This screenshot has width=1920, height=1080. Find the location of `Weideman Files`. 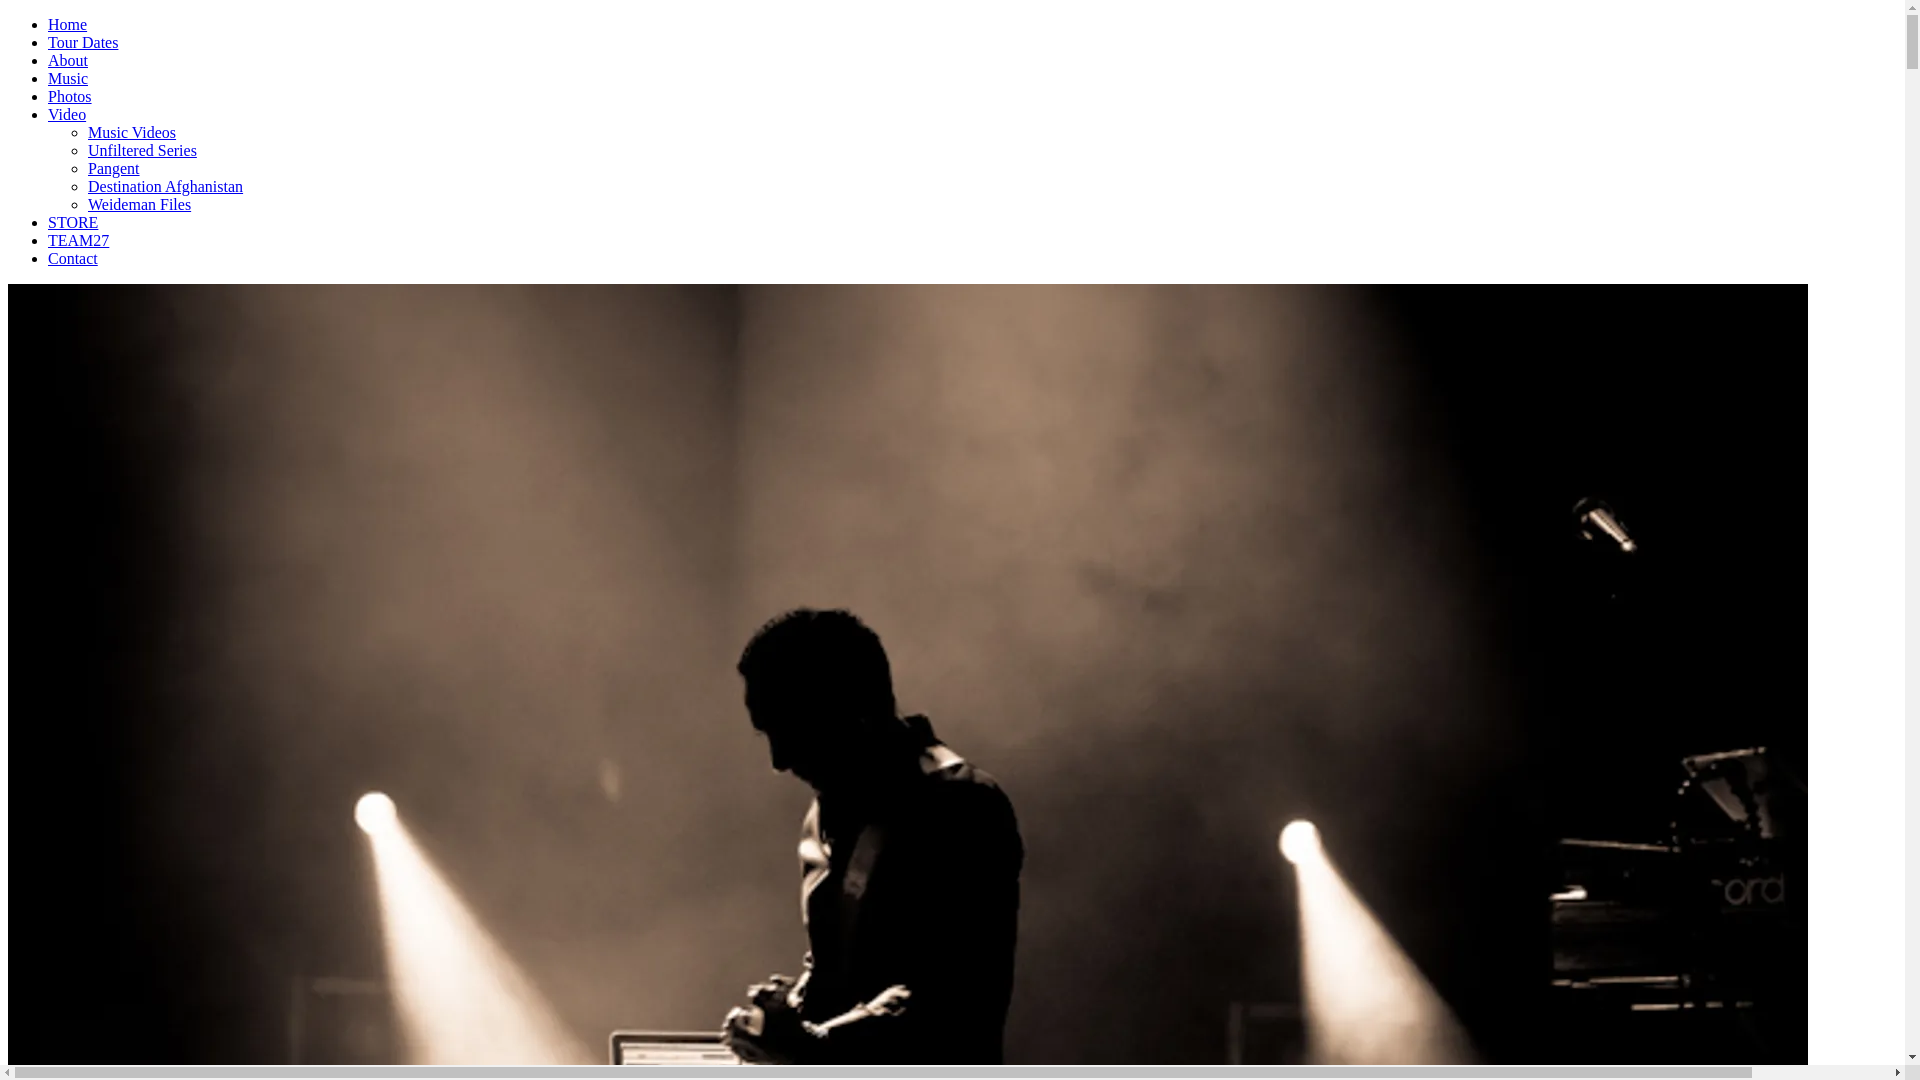

Weideman Files is located at coordinates (140, 204).